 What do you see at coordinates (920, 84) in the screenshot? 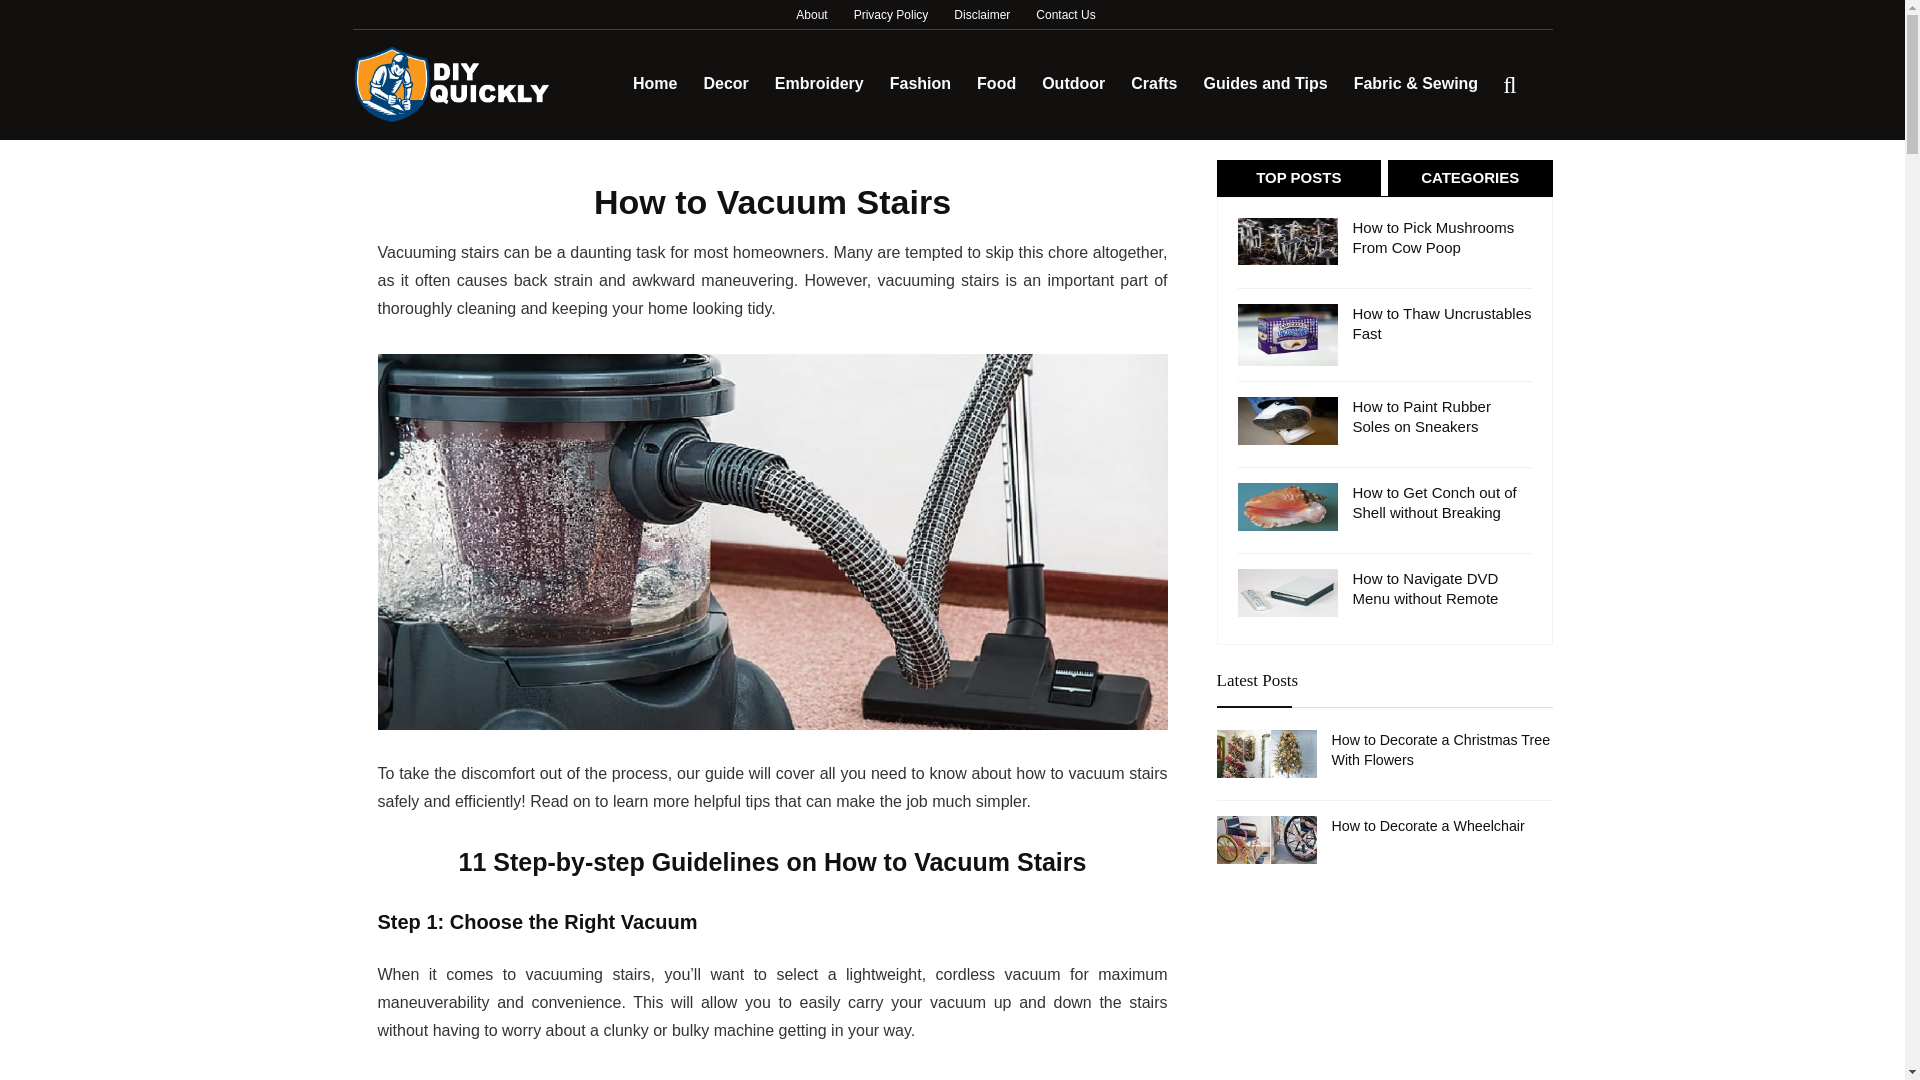
I see `Fashion` at bounding box center [920, 84].